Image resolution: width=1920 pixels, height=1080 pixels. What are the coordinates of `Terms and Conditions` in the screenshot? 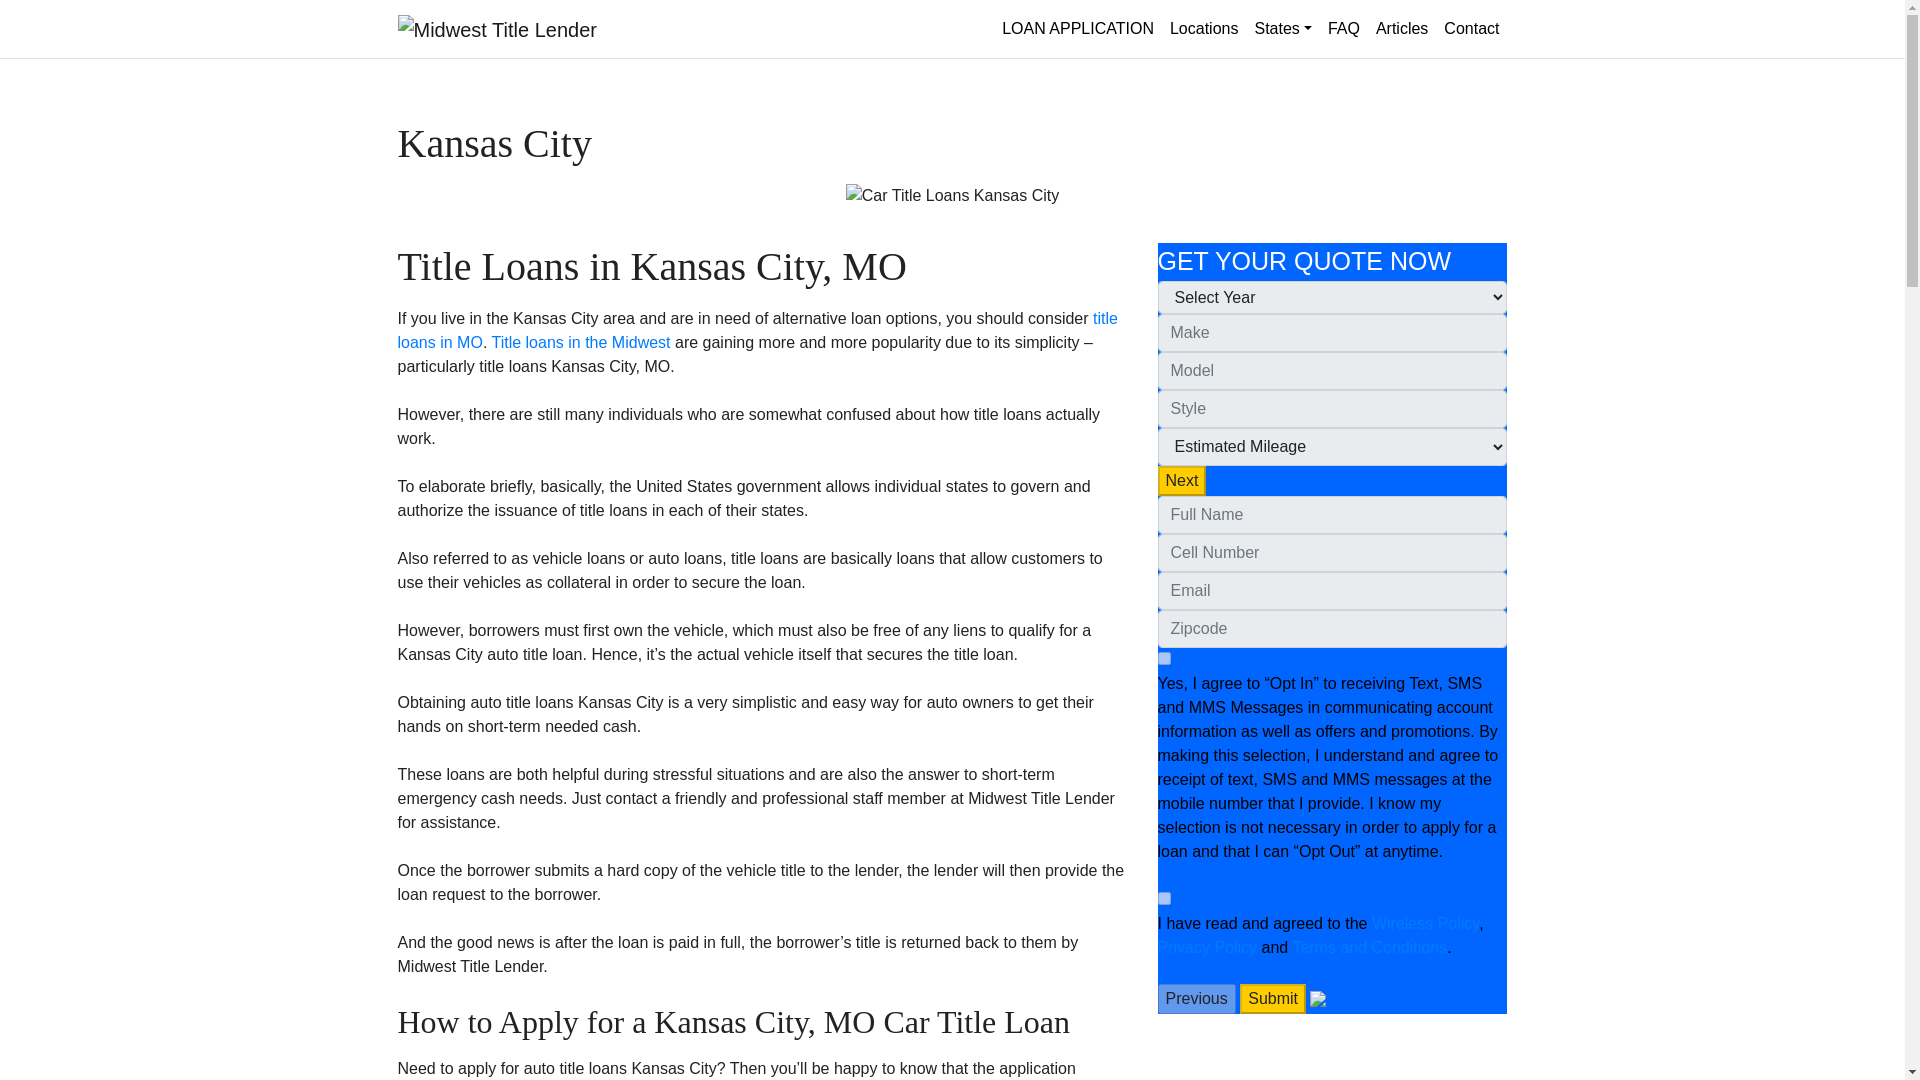 It's located at (1370, 946).